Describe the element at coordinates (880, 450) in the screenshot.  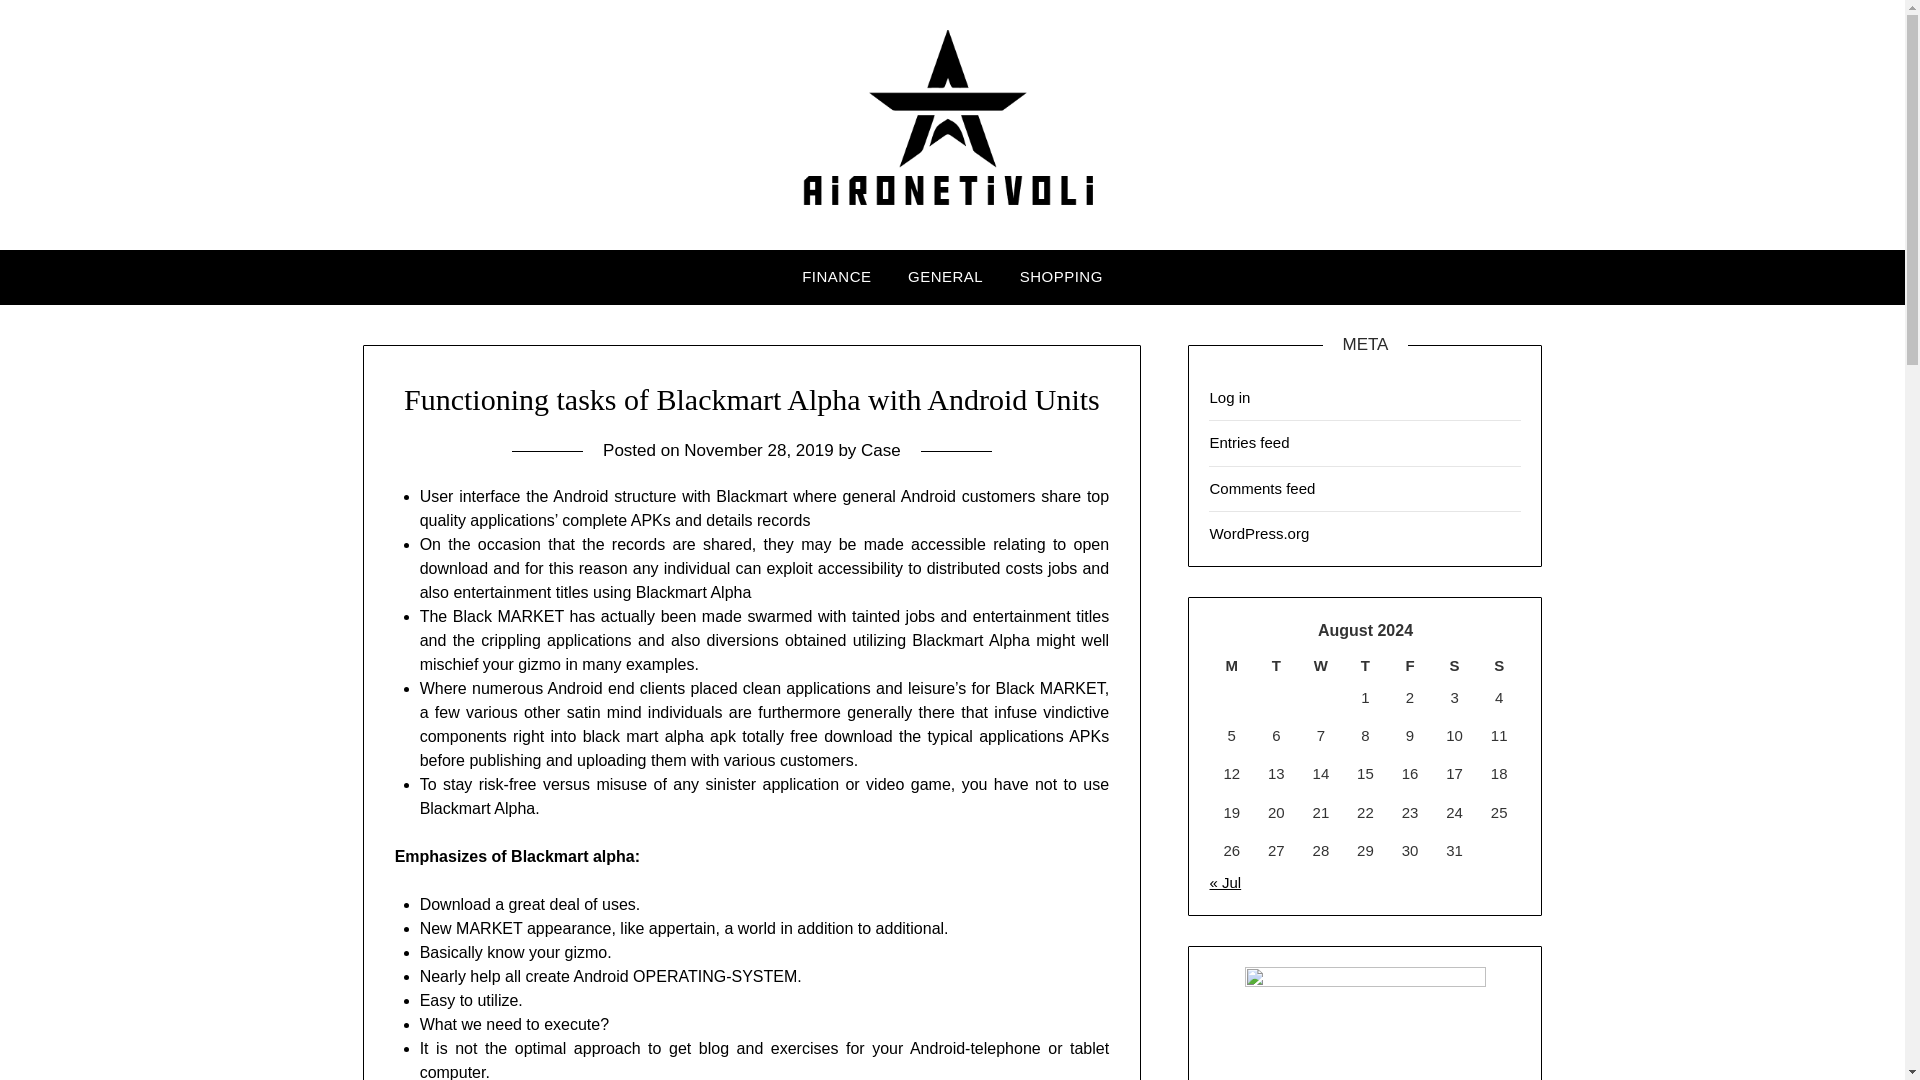
I see `Case` at that location.